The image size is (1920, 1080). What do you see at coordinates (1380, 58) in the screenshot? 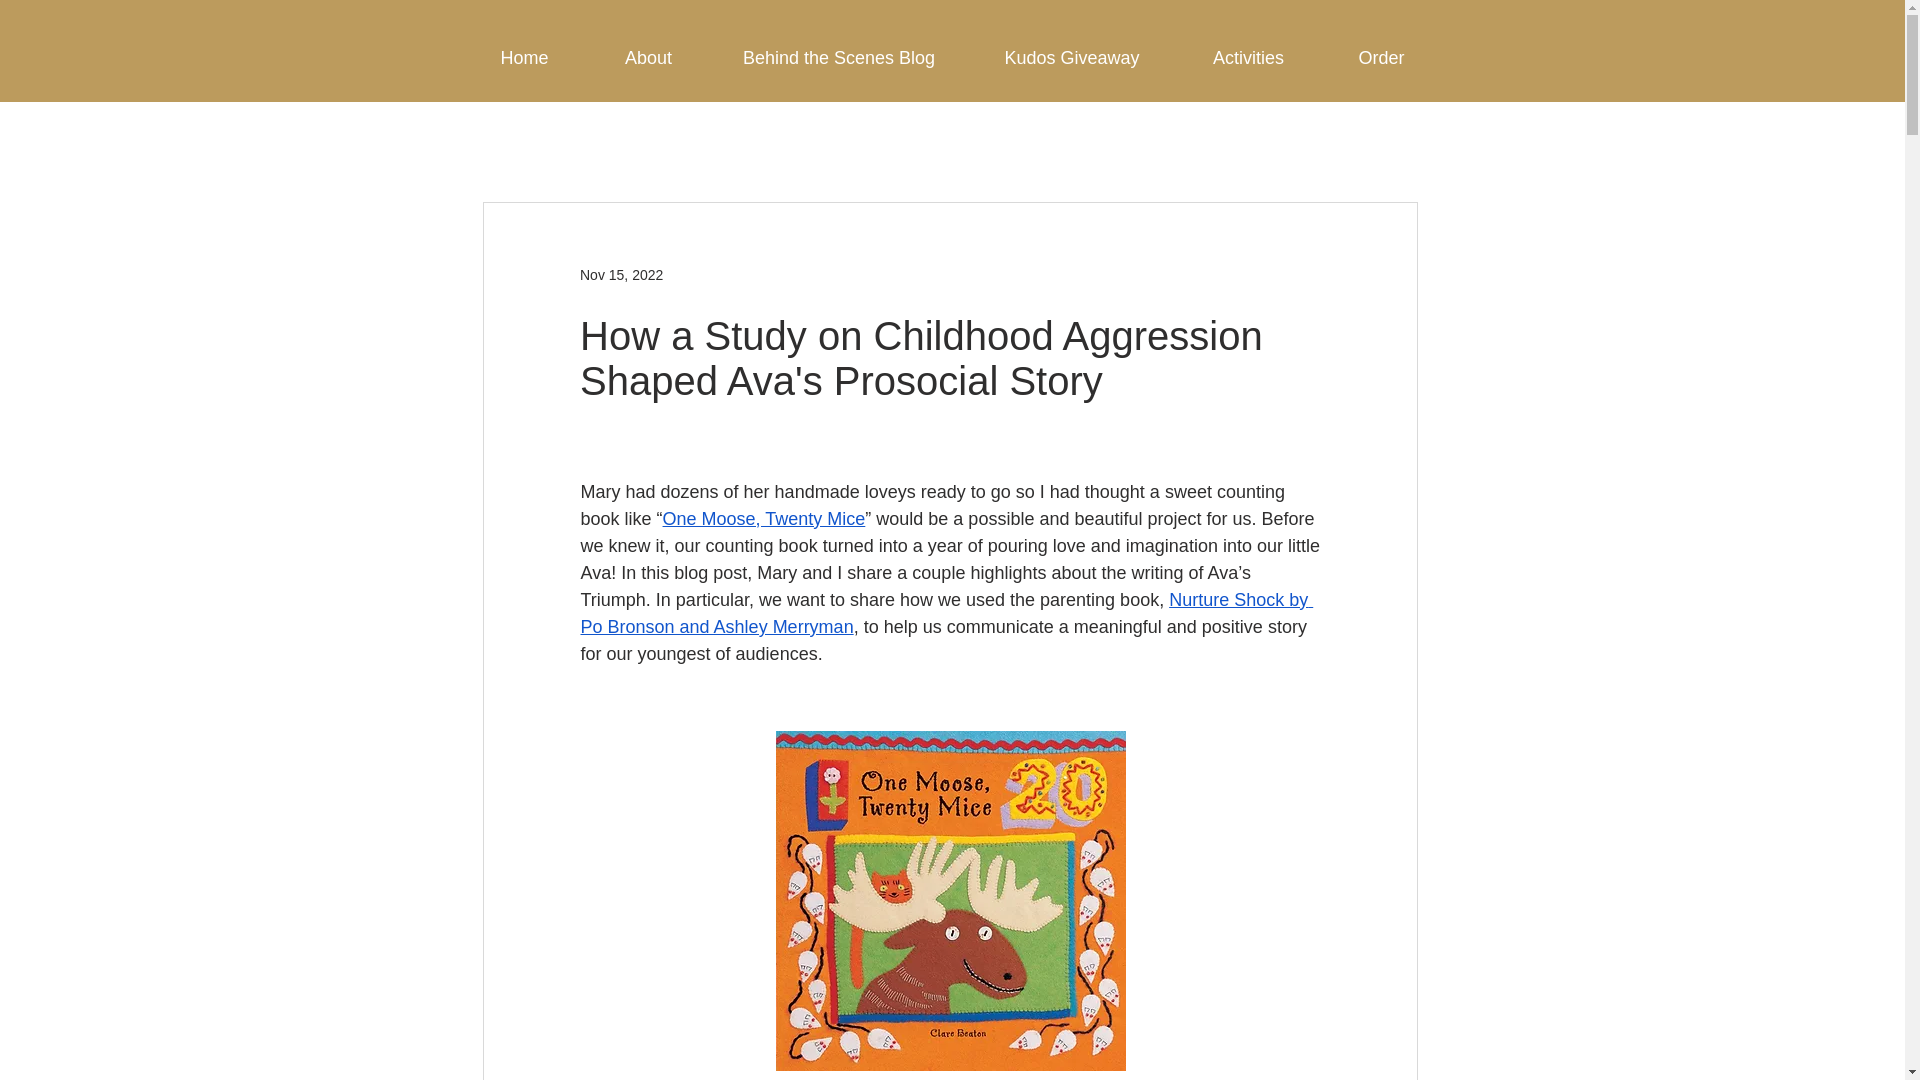
I see `Order` at bounding box center [1380, 58].